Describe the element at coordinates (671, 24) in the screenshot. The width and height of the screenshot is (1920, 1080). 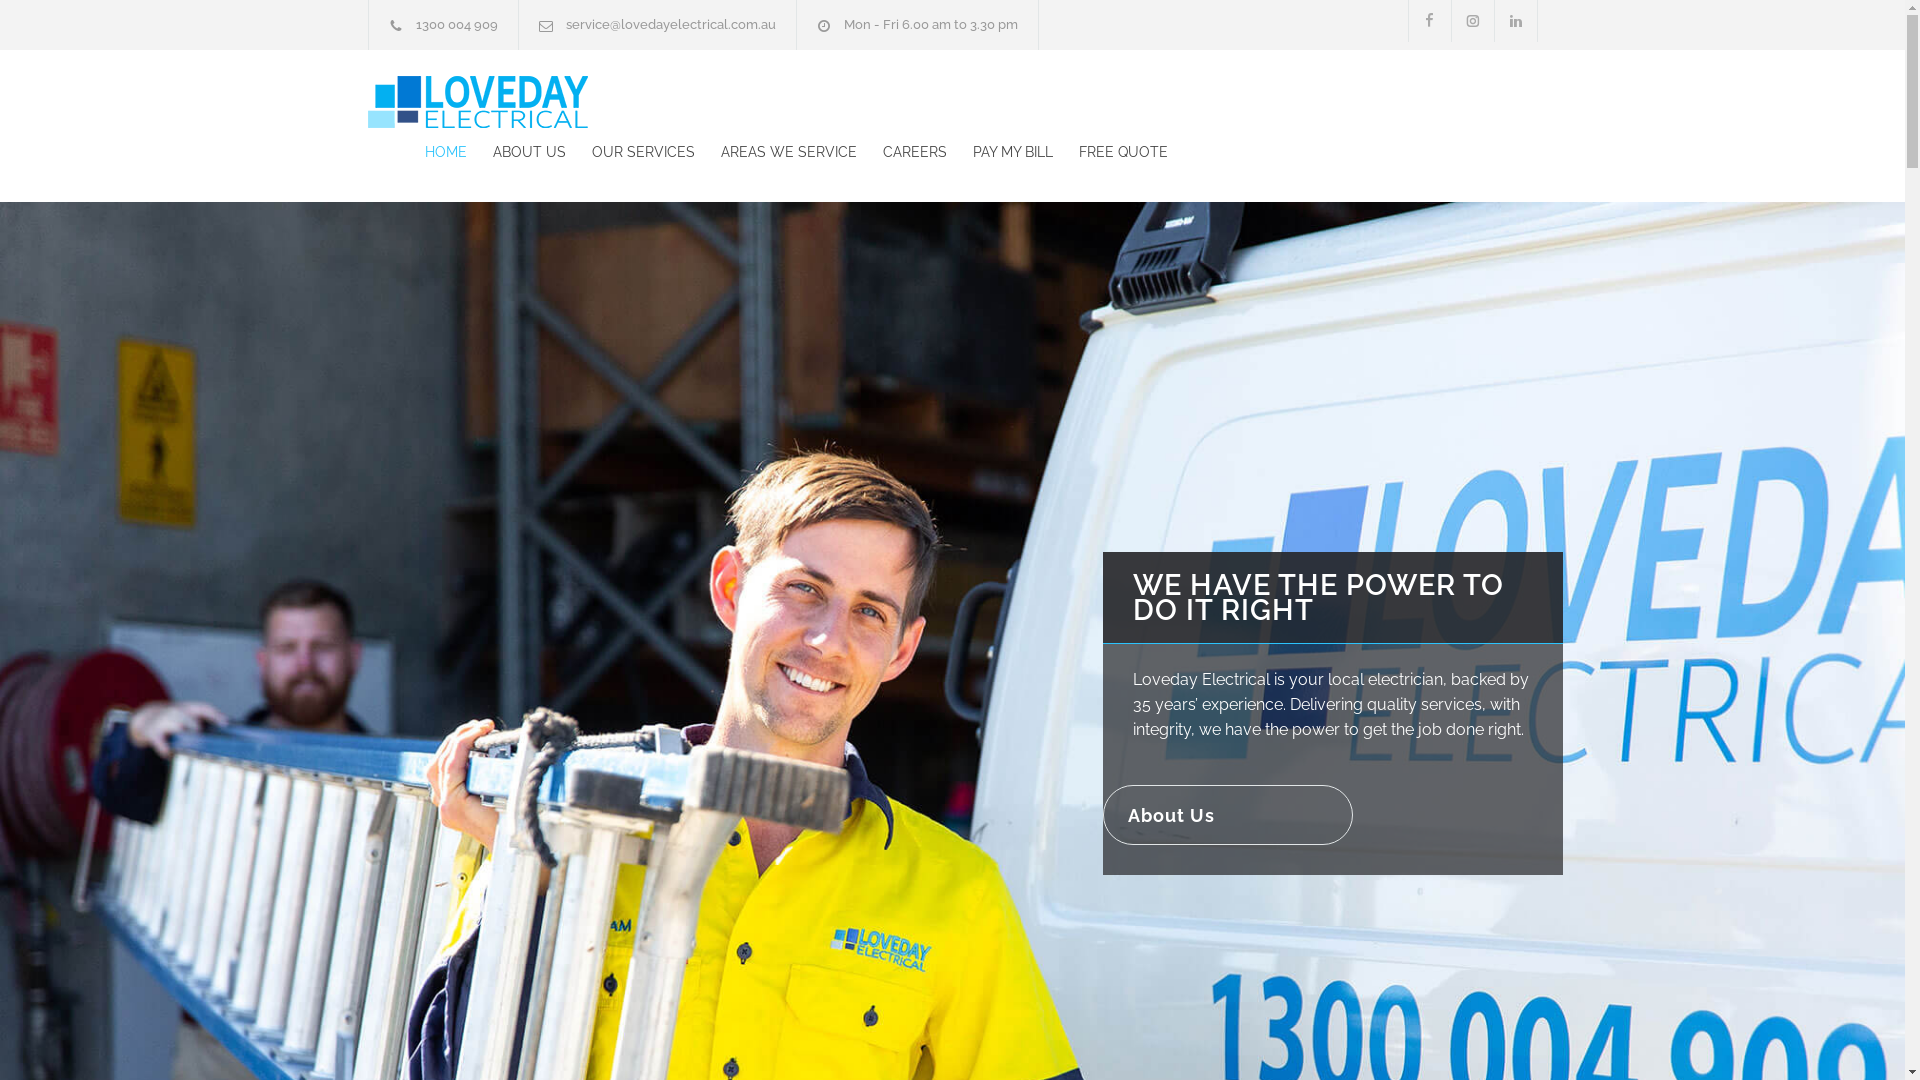
I see `service@lovedayelectrical.com.au` at that location.